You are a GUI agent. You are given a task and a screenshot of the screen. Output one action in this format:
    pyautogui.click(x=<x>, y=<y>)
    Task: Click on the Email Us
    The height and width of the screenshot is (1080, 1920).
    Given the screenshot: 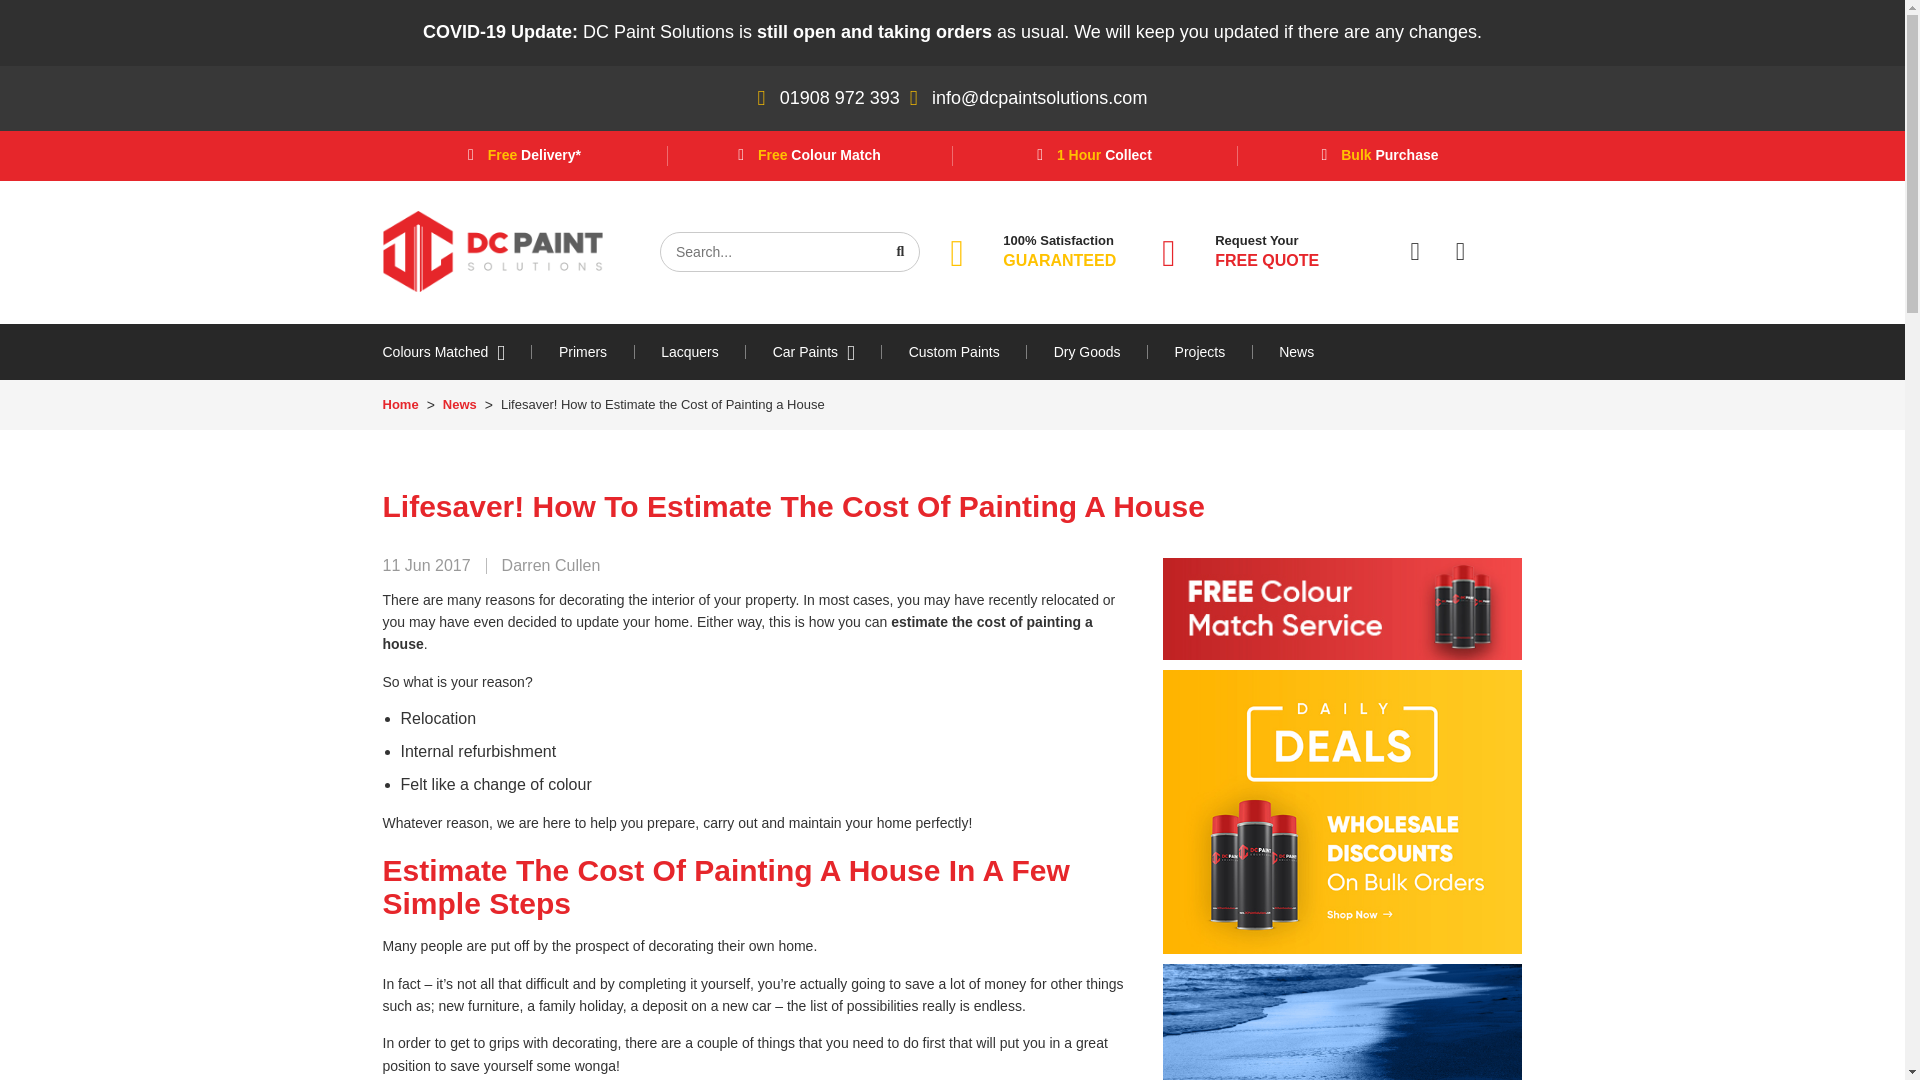 What is the action you would take?
    pyautogui.click(x=1038, y=98)
    